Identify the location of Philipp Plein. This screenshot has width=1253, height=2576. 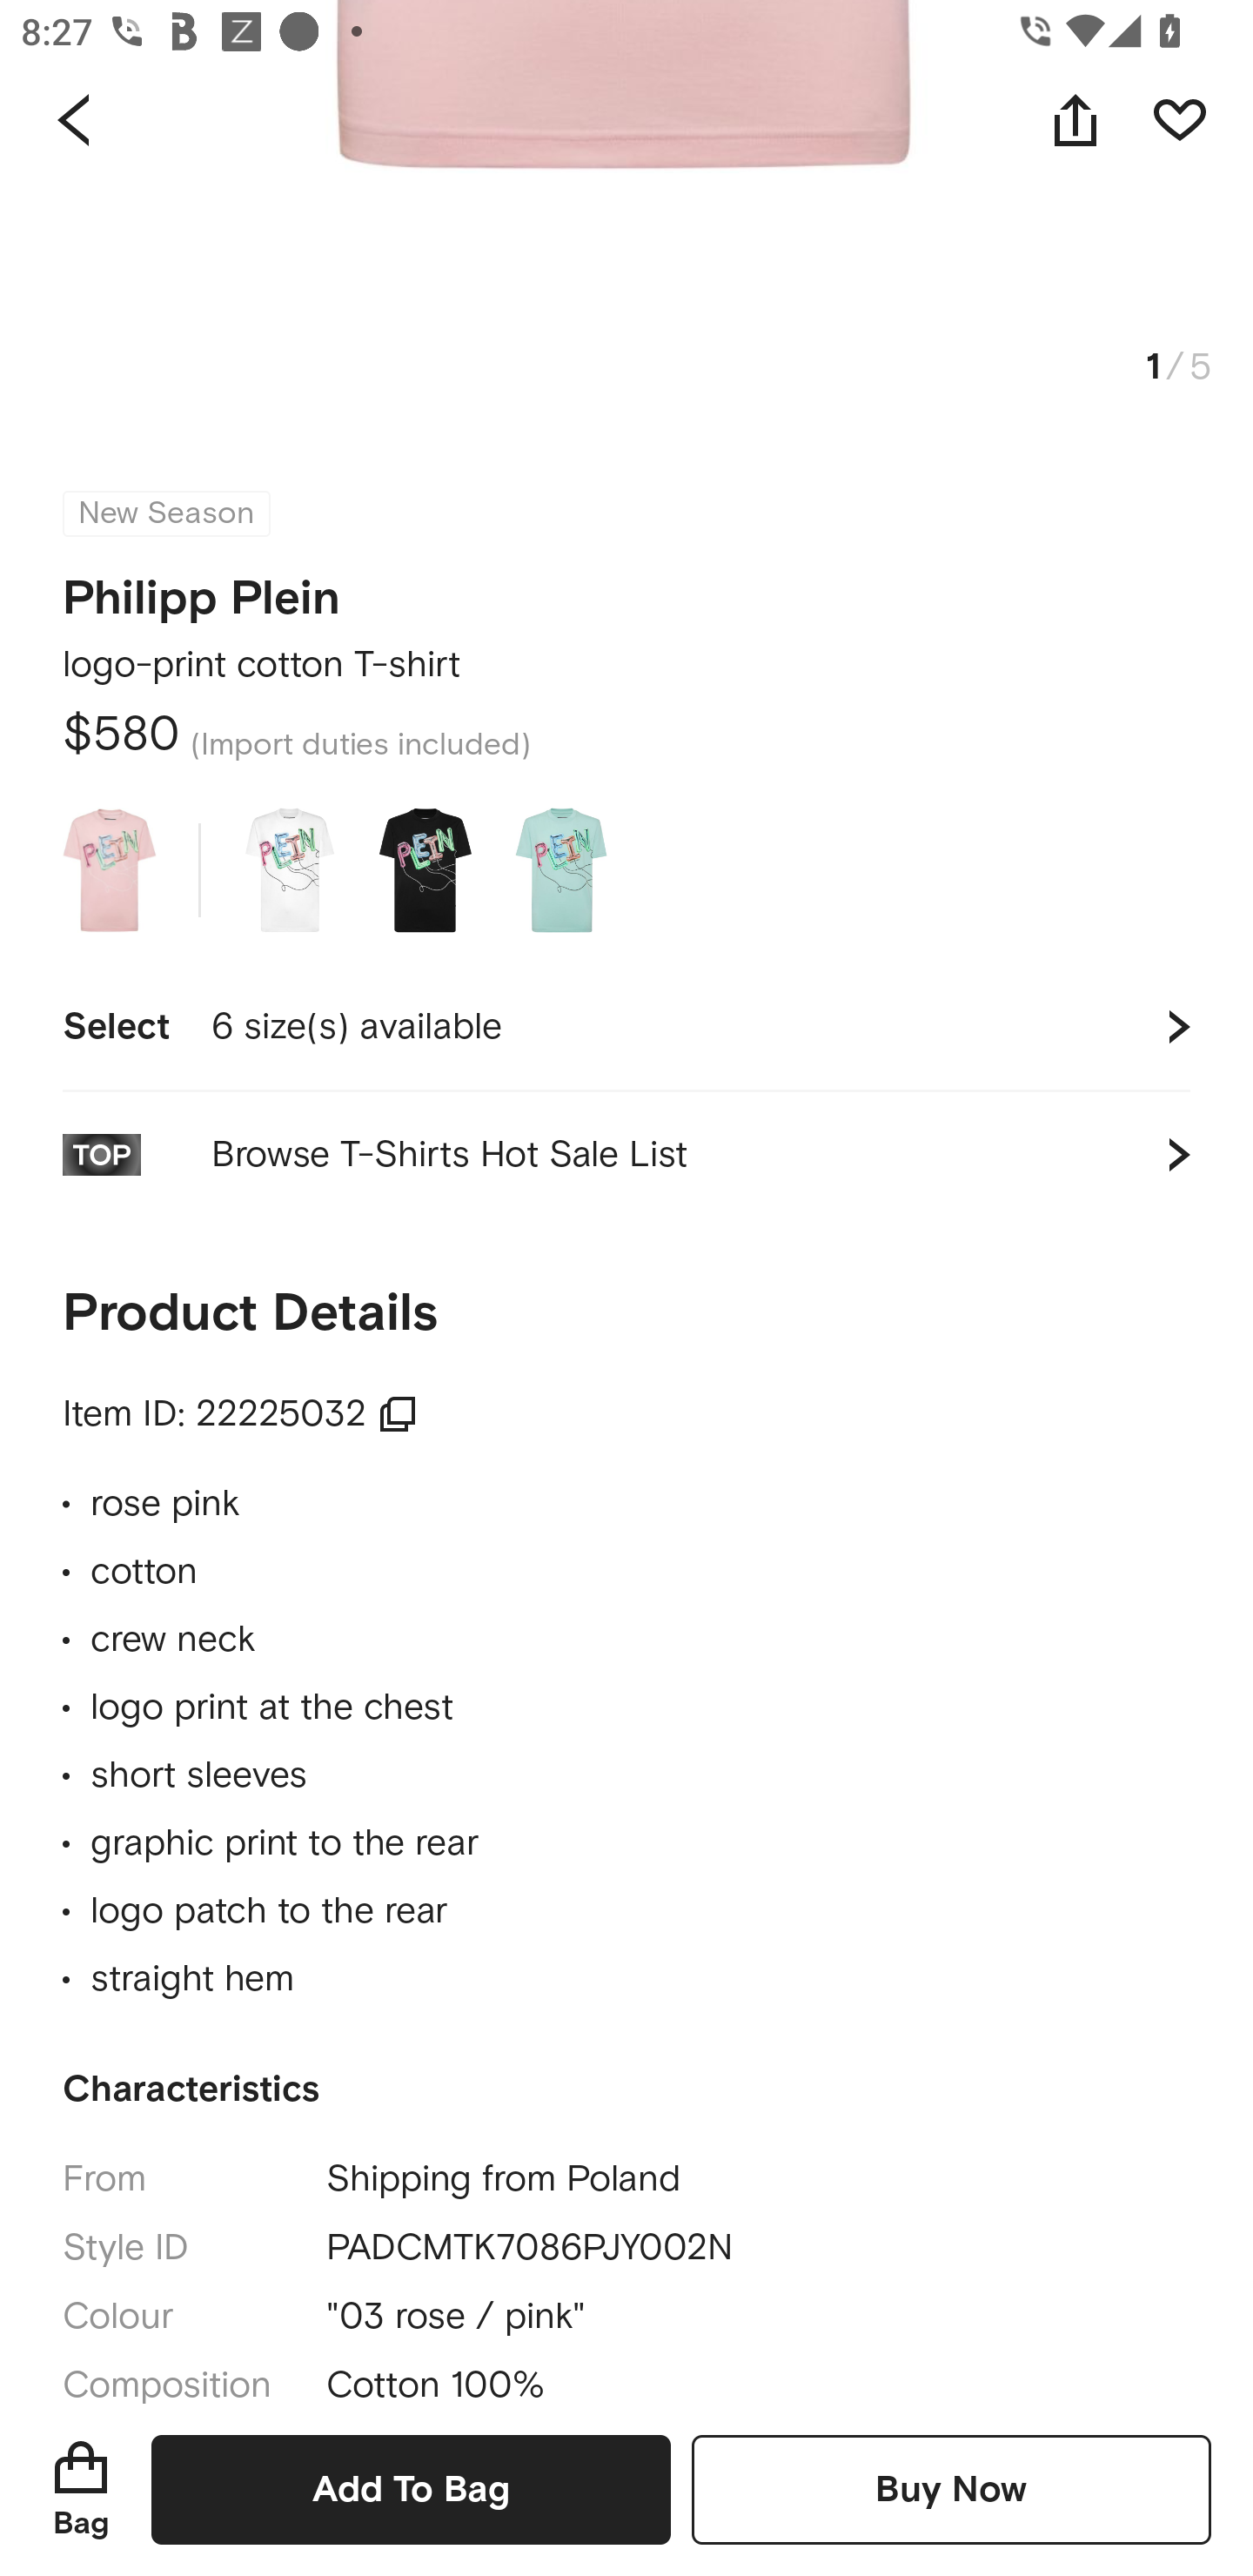
(202, 588).